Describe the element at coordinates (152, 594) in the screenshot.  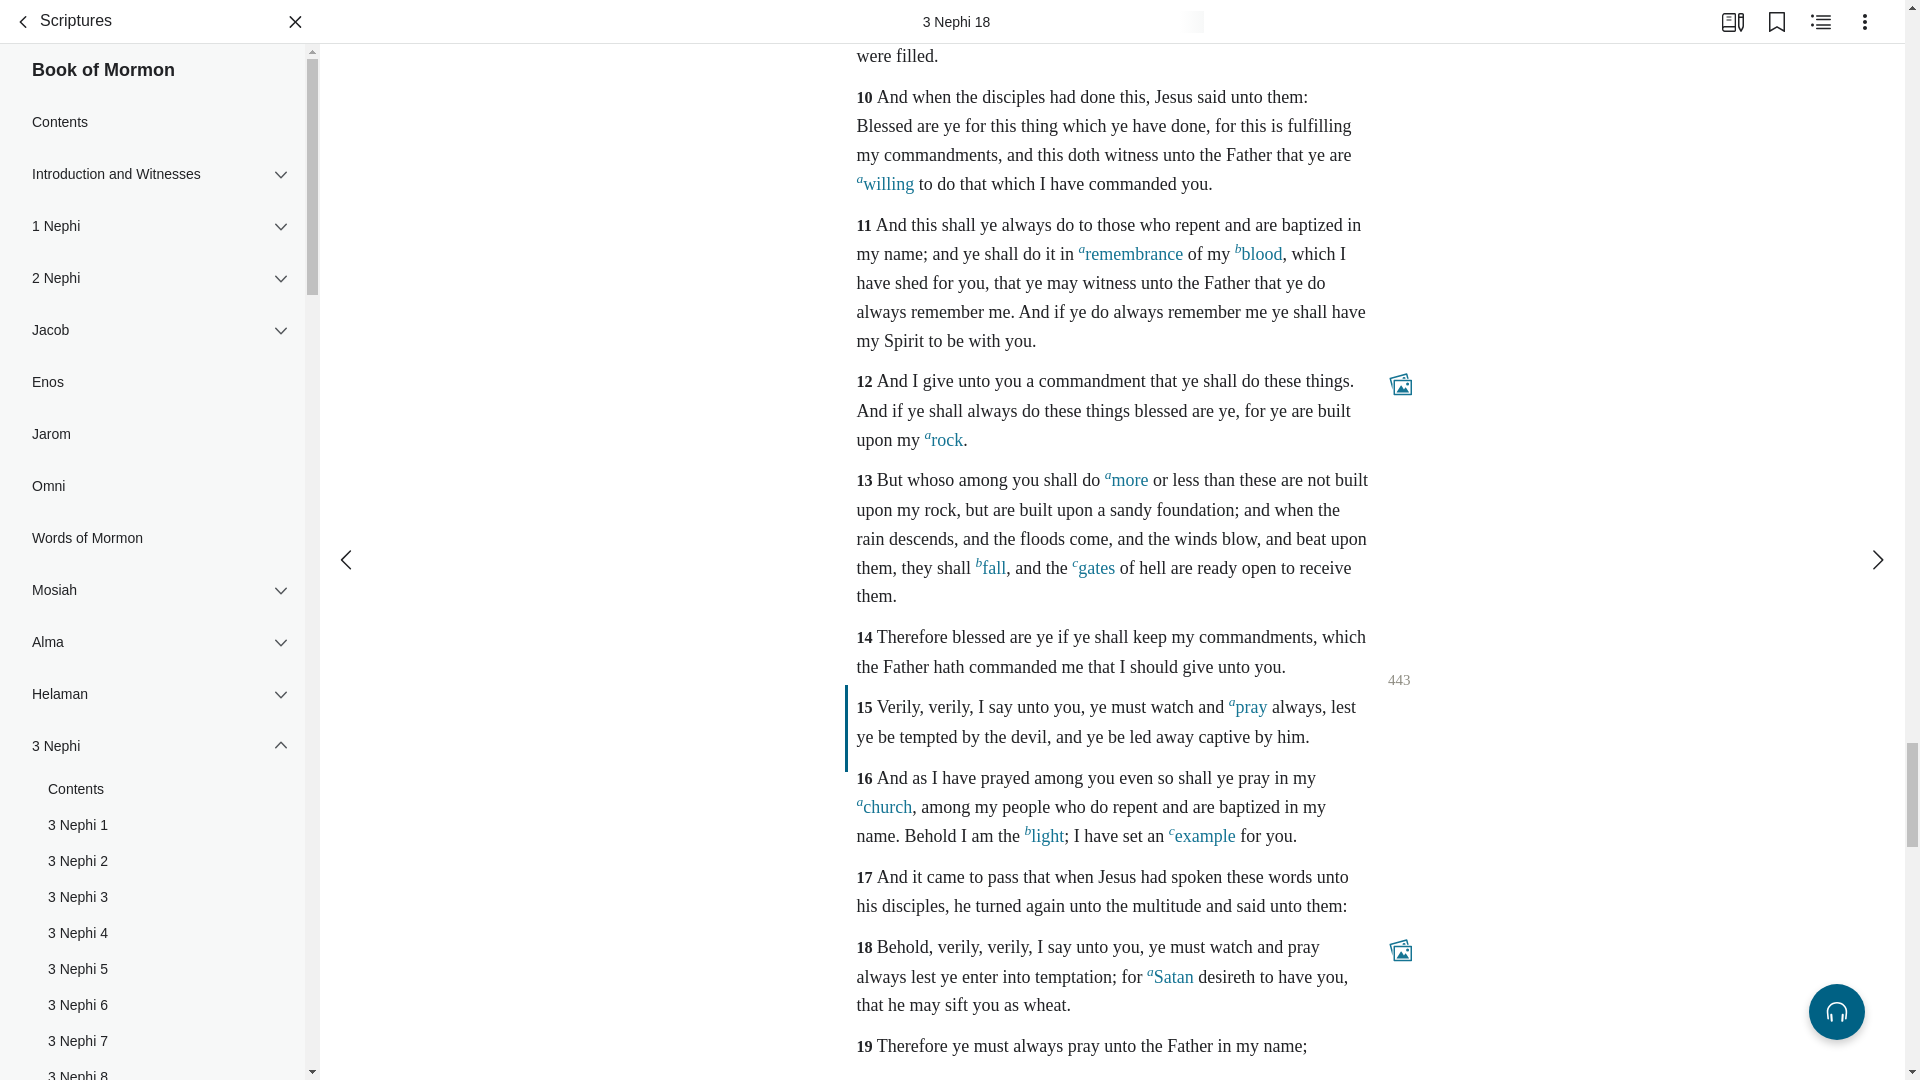
I see `3 Nephi 25` at that location.